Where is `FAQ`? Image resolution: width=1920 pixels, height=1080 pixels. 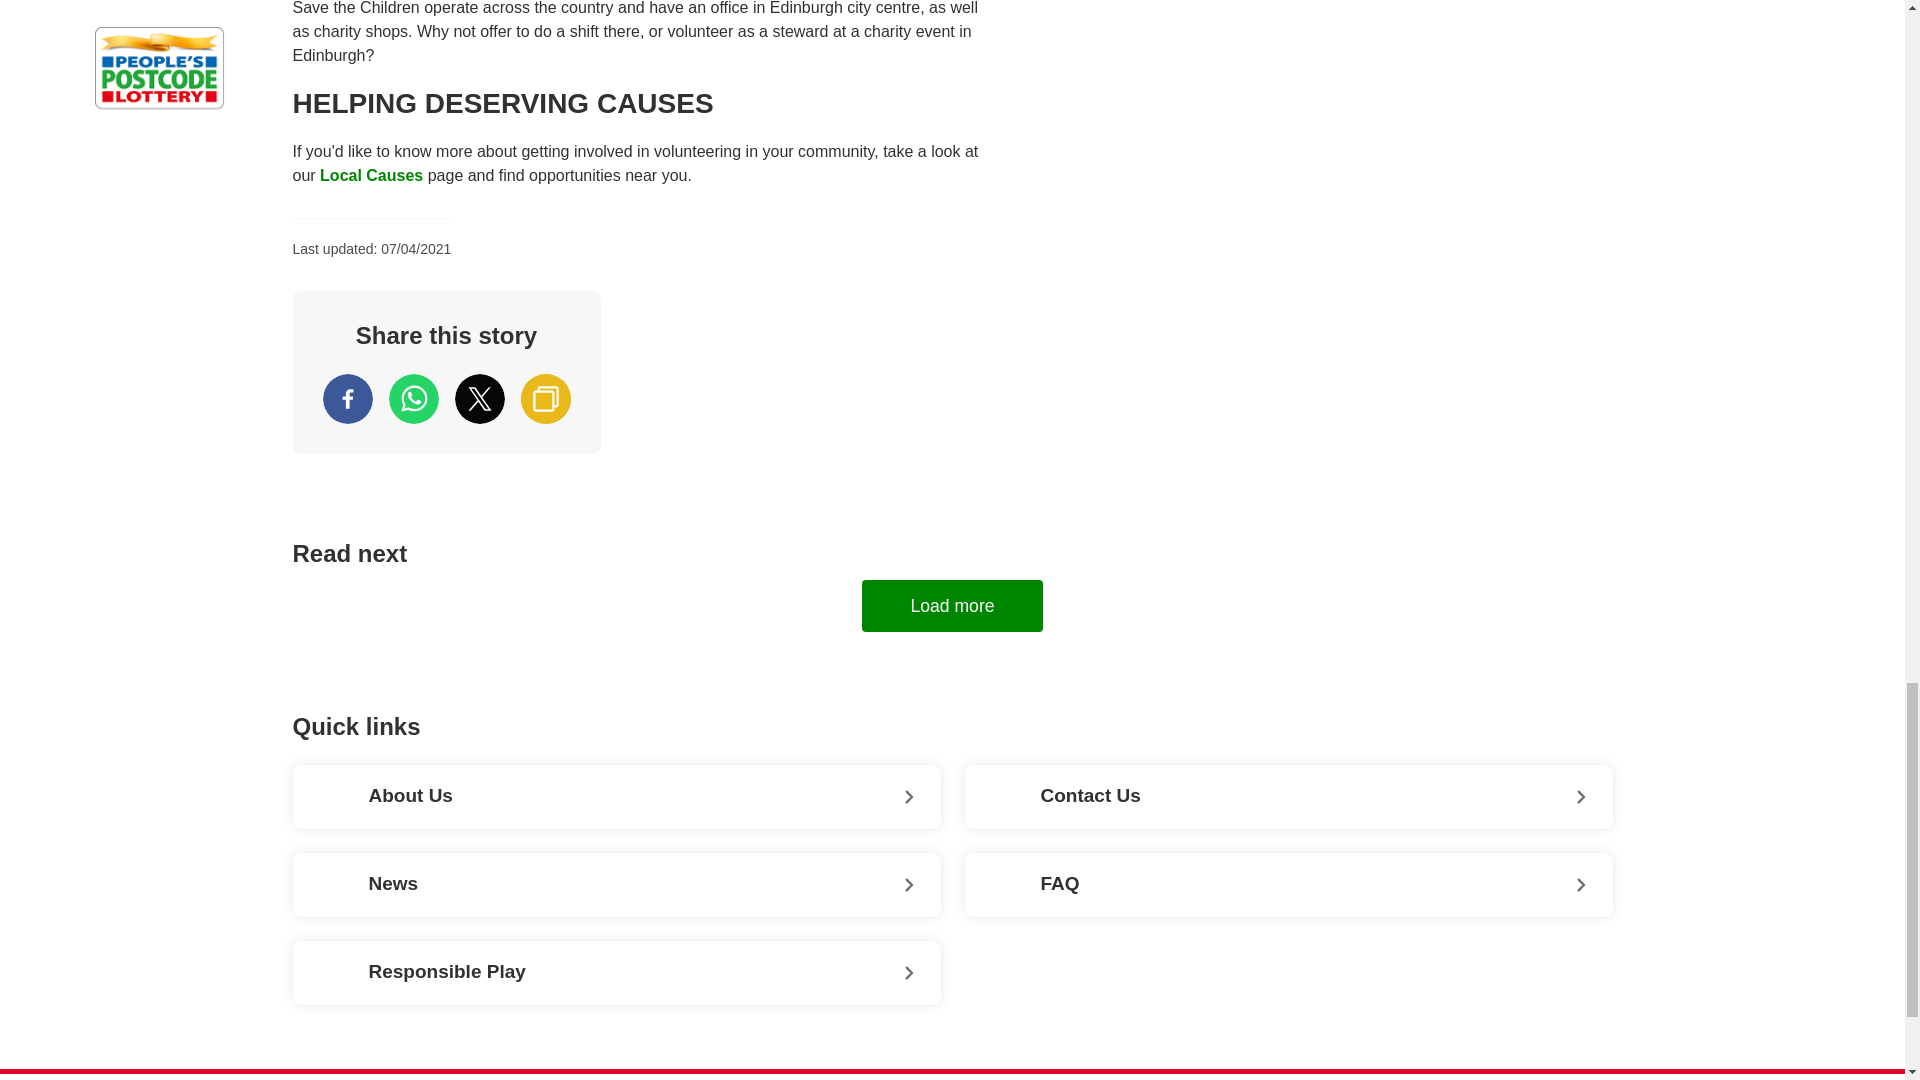
FAQ is located at coordinates (1288, 884).